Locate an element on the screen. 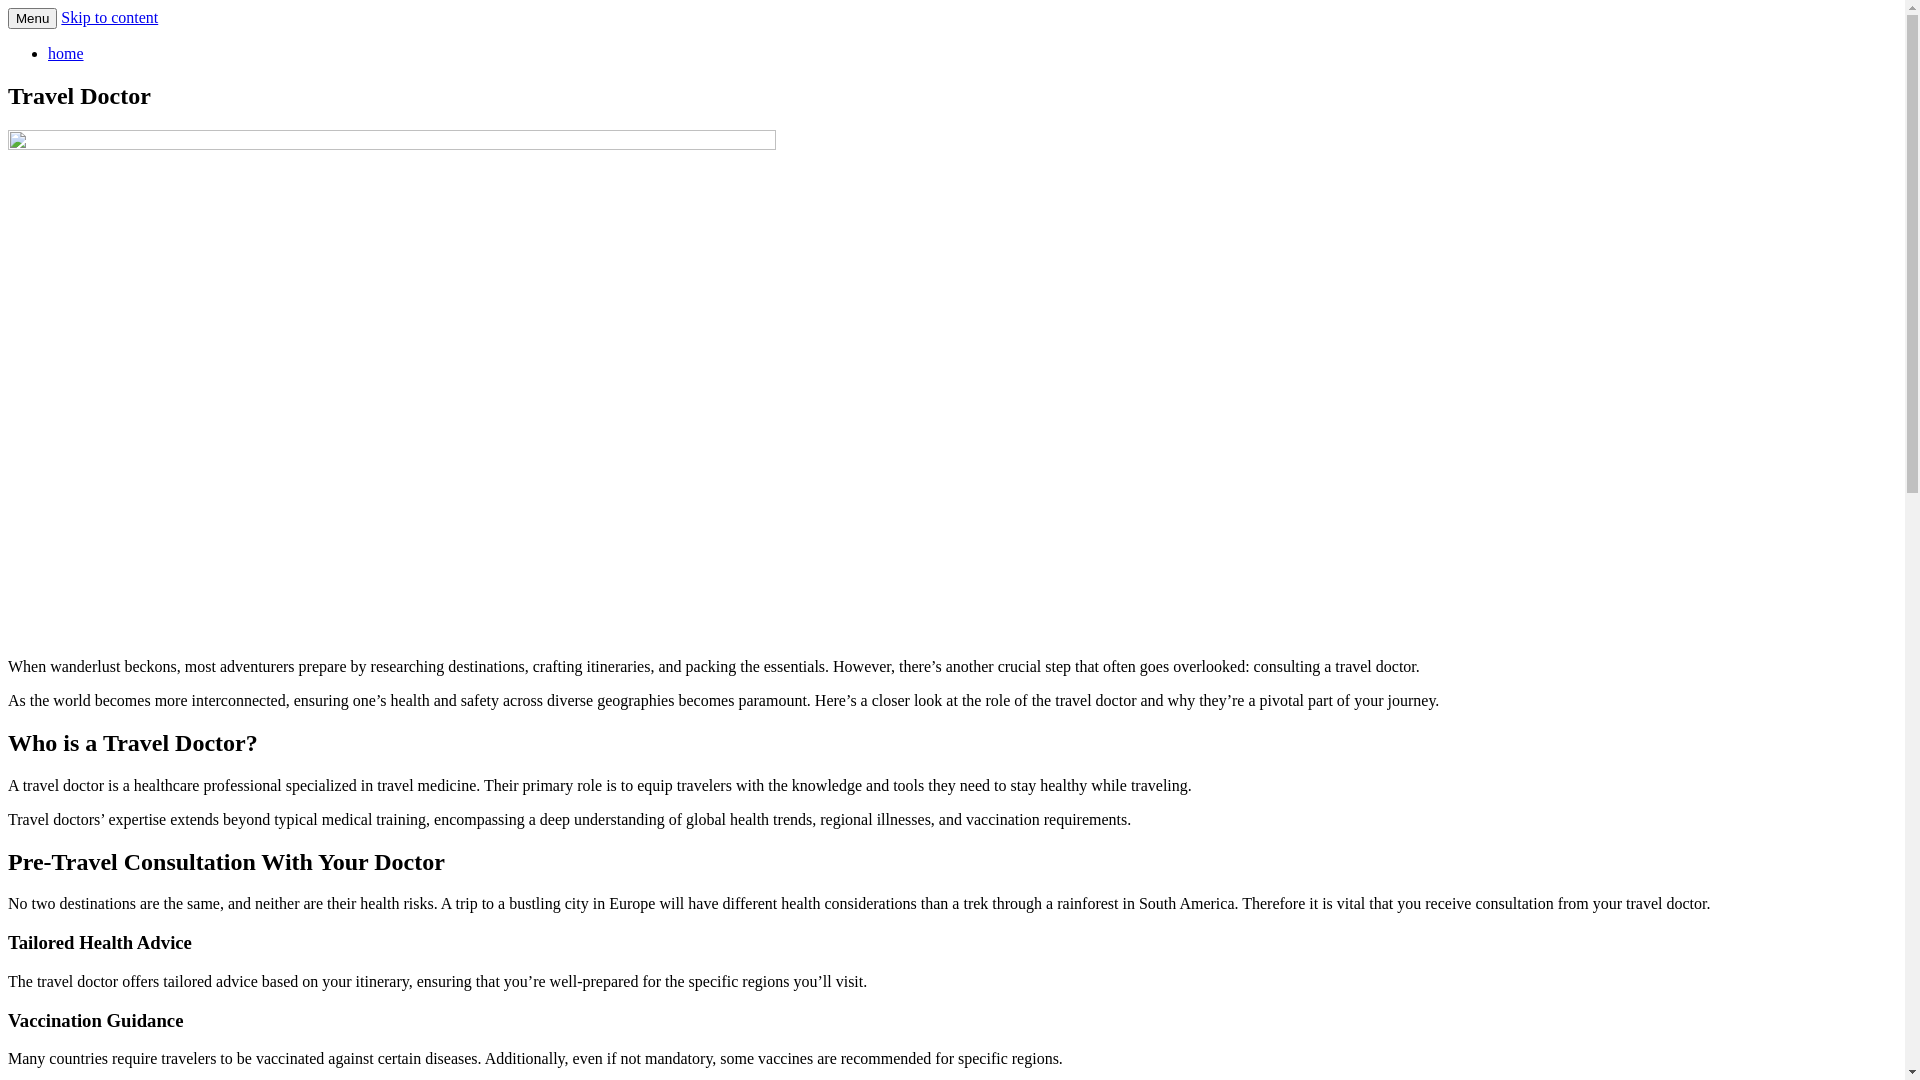  Travel Doctor is located at coordinates (103, 47).